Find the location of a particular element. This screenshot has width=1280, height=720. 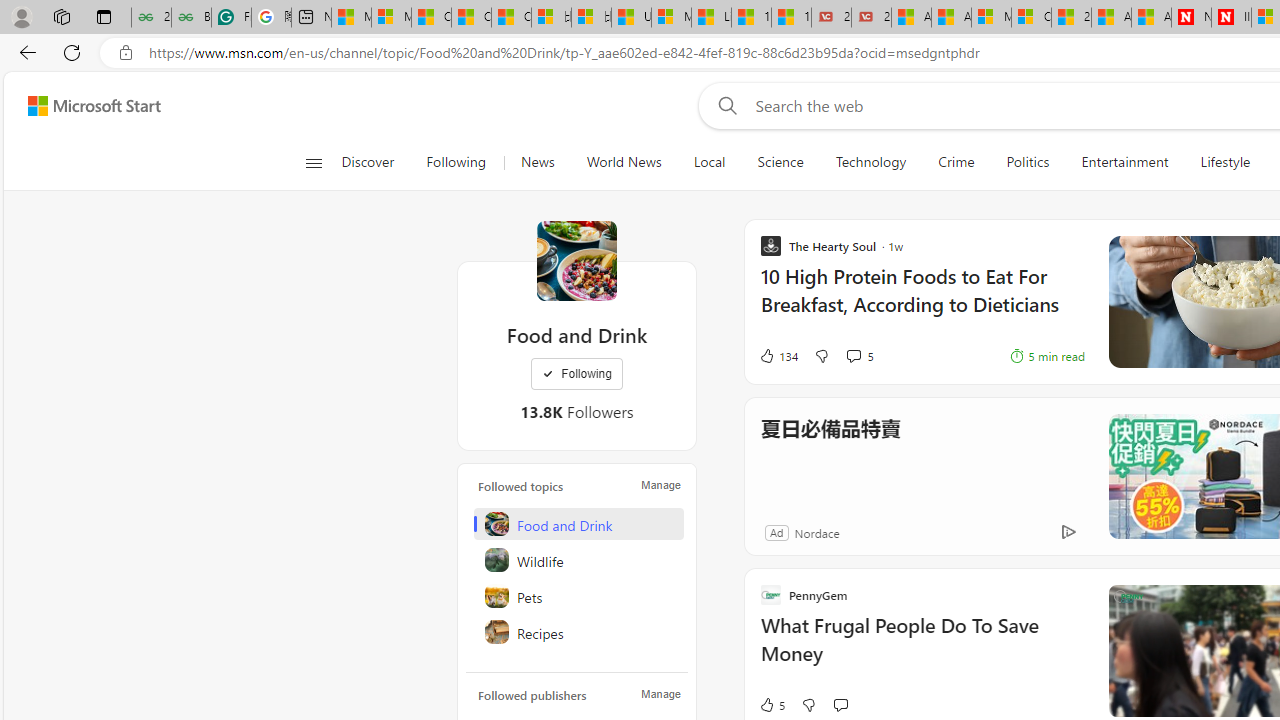

Wildlife is located at coordinates (578, 560).